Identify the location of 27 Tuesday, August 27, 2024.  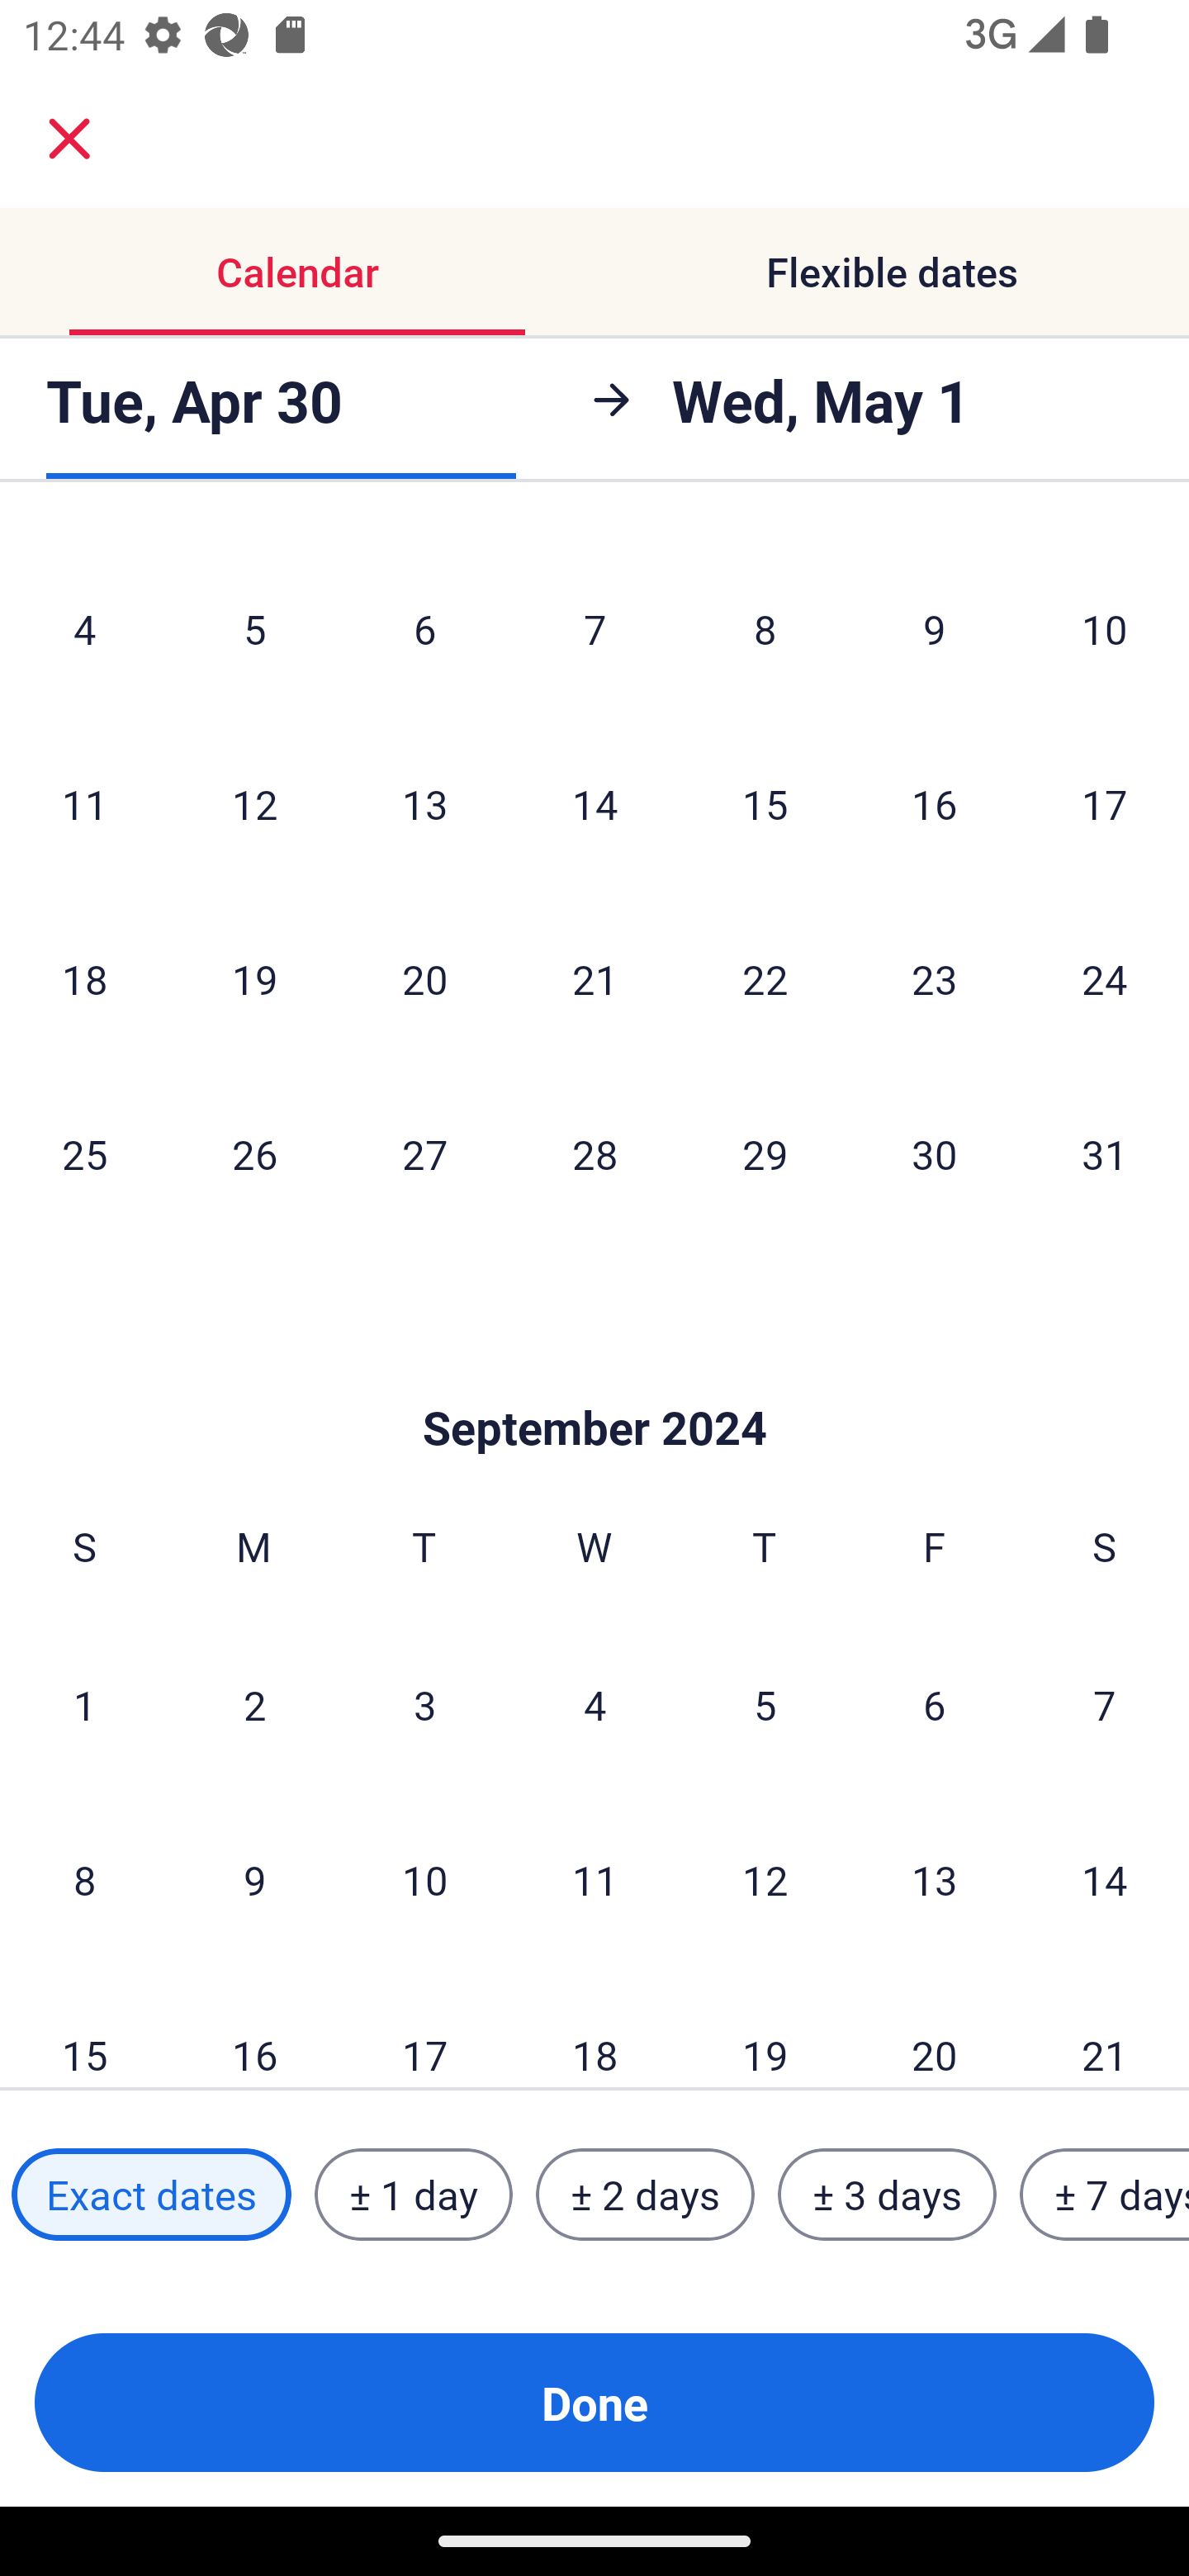
(424, 1153).